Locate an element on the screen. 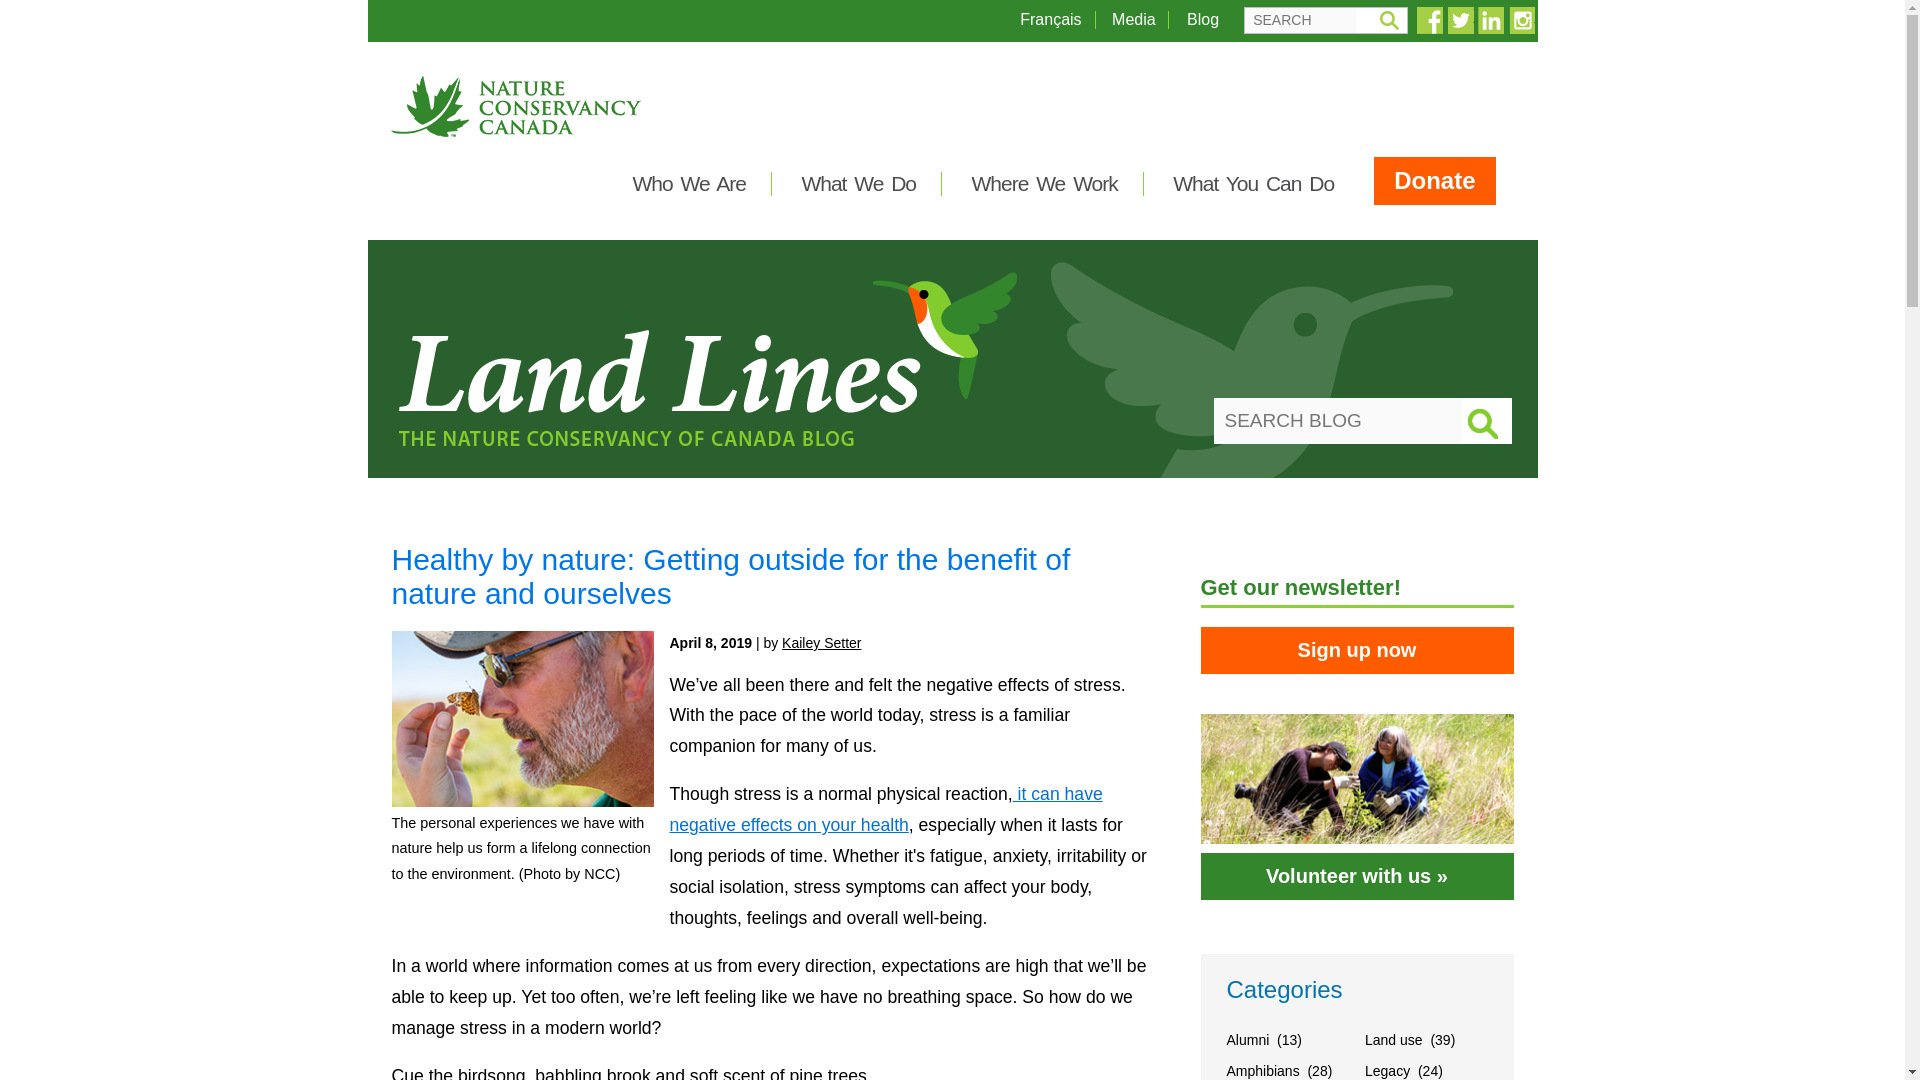 This screenshot has height=1080, width=1920. Media is located at coordinates (1133, 19).